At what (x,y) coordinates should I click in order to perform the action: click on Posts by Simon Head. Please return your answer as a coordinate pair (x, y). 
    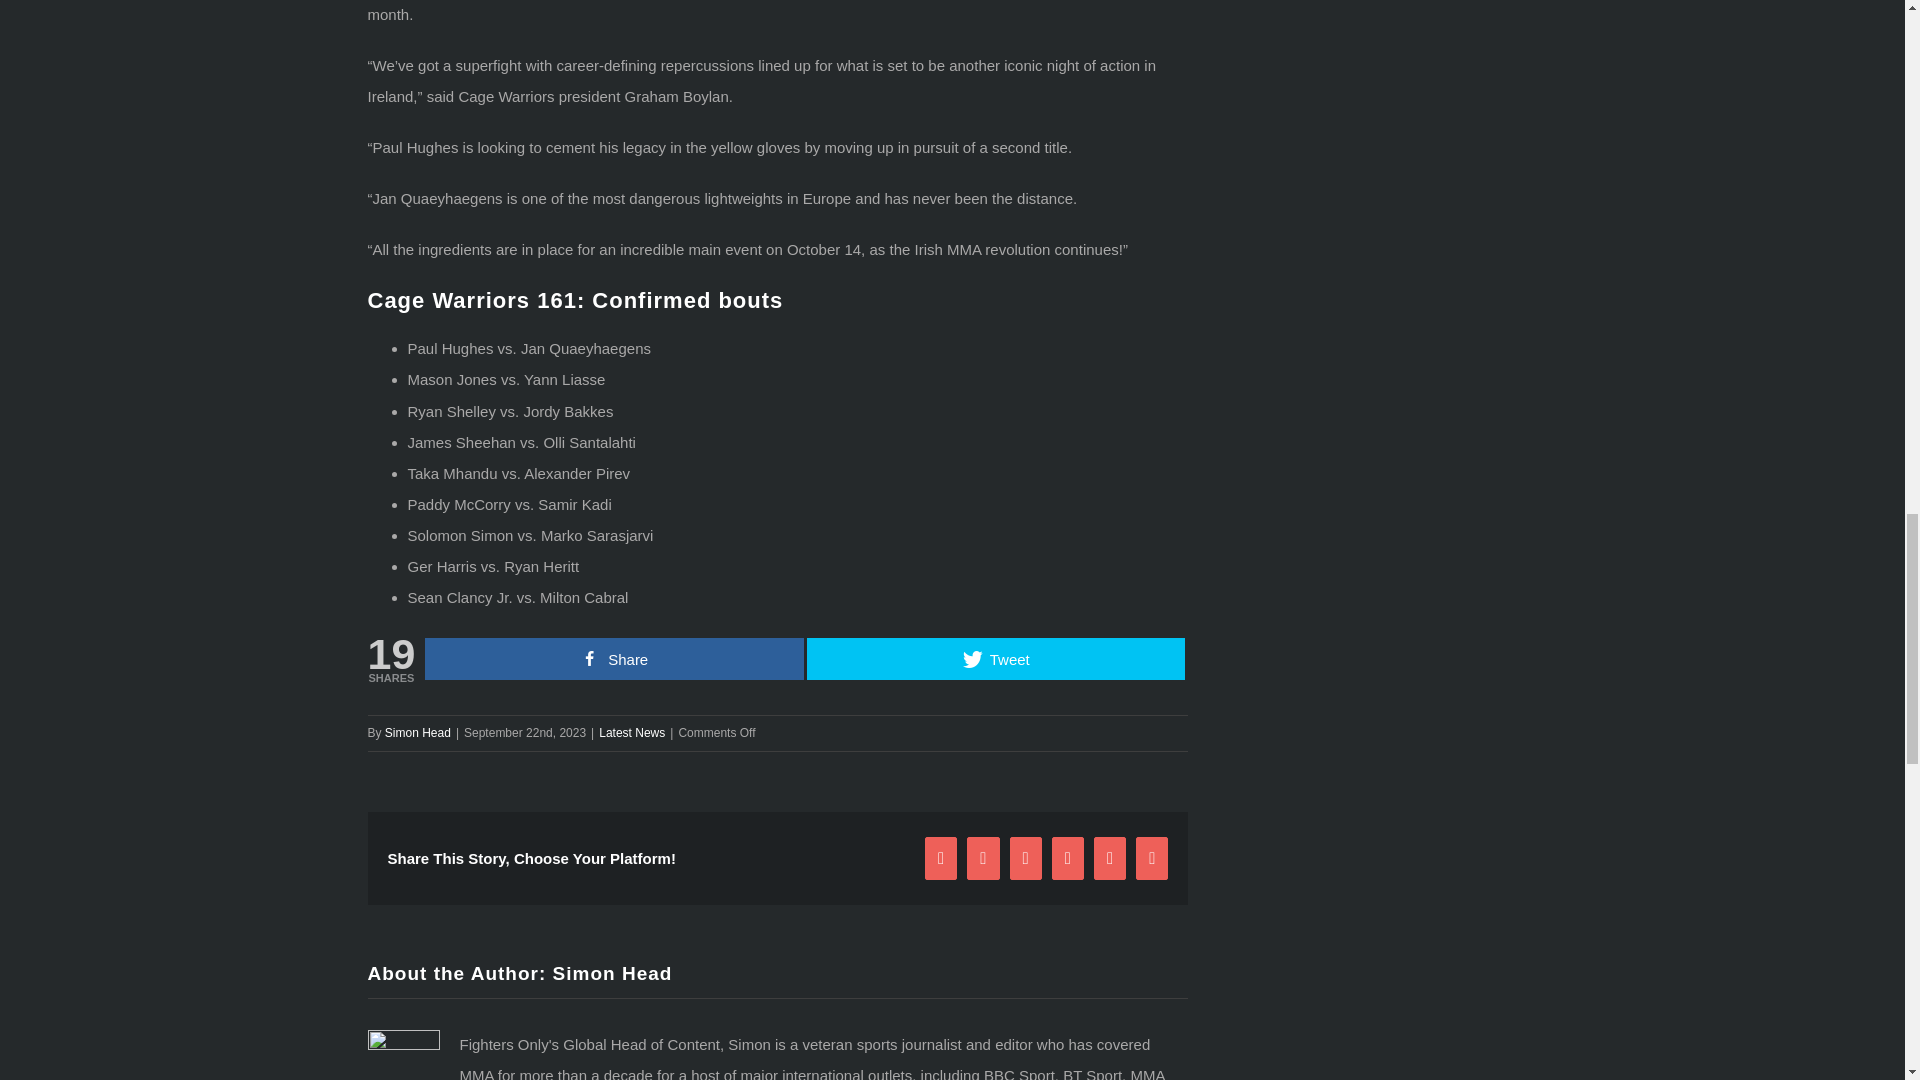
    Looking at the image, I should click on (612, 973).